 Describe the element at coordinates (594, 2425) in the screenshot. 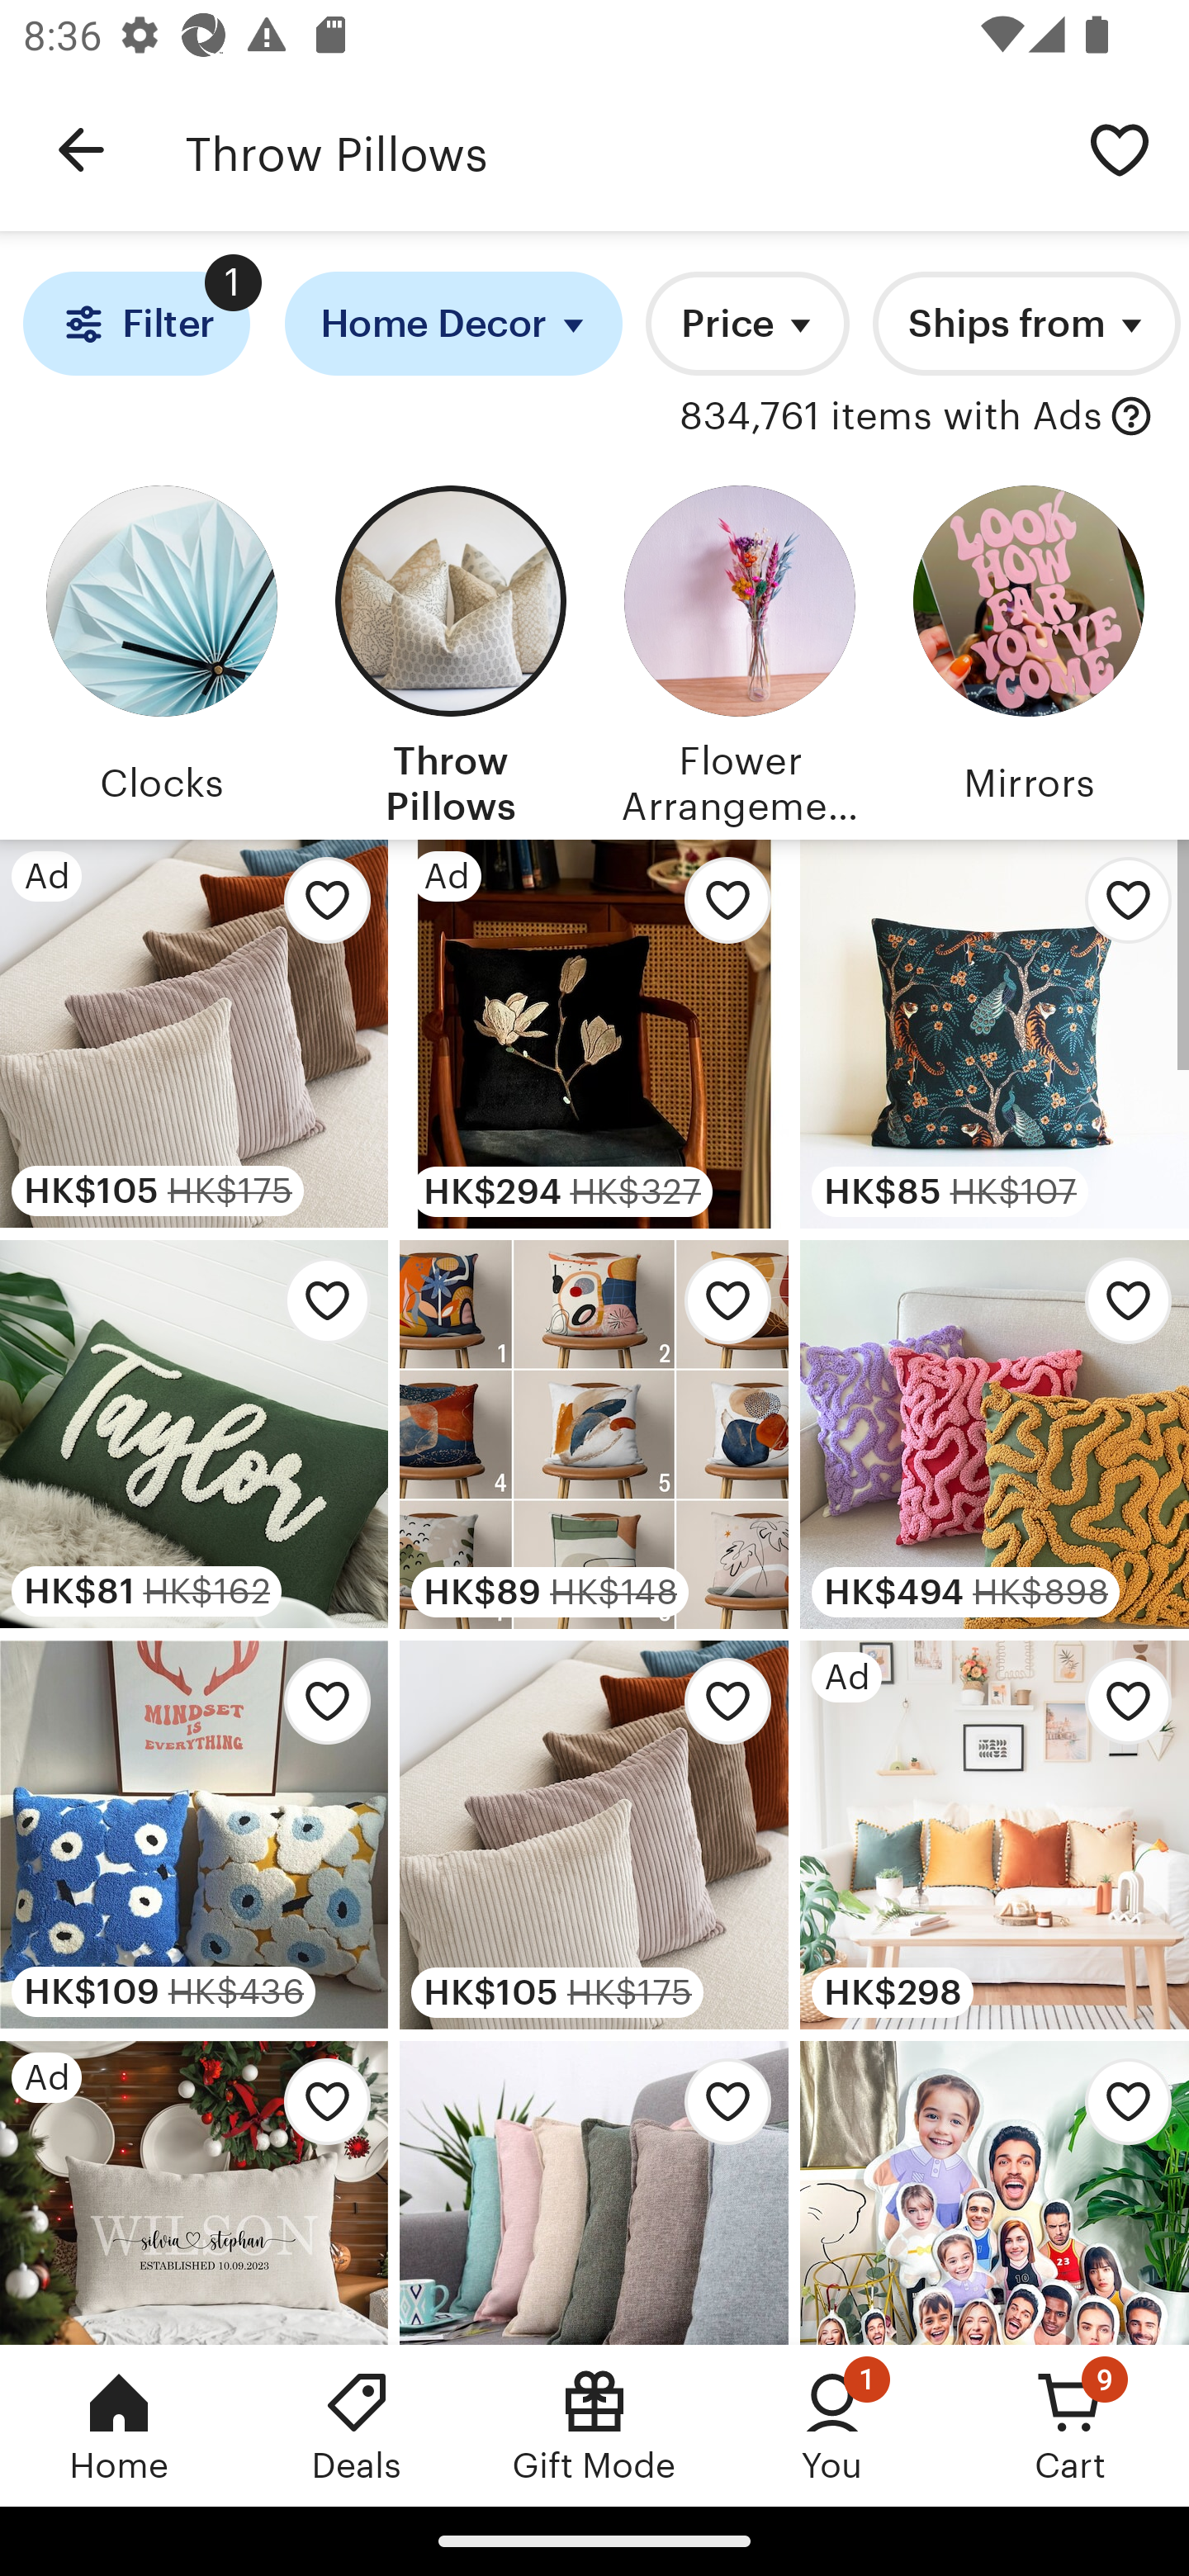

I see `Gift Mode` at that location.